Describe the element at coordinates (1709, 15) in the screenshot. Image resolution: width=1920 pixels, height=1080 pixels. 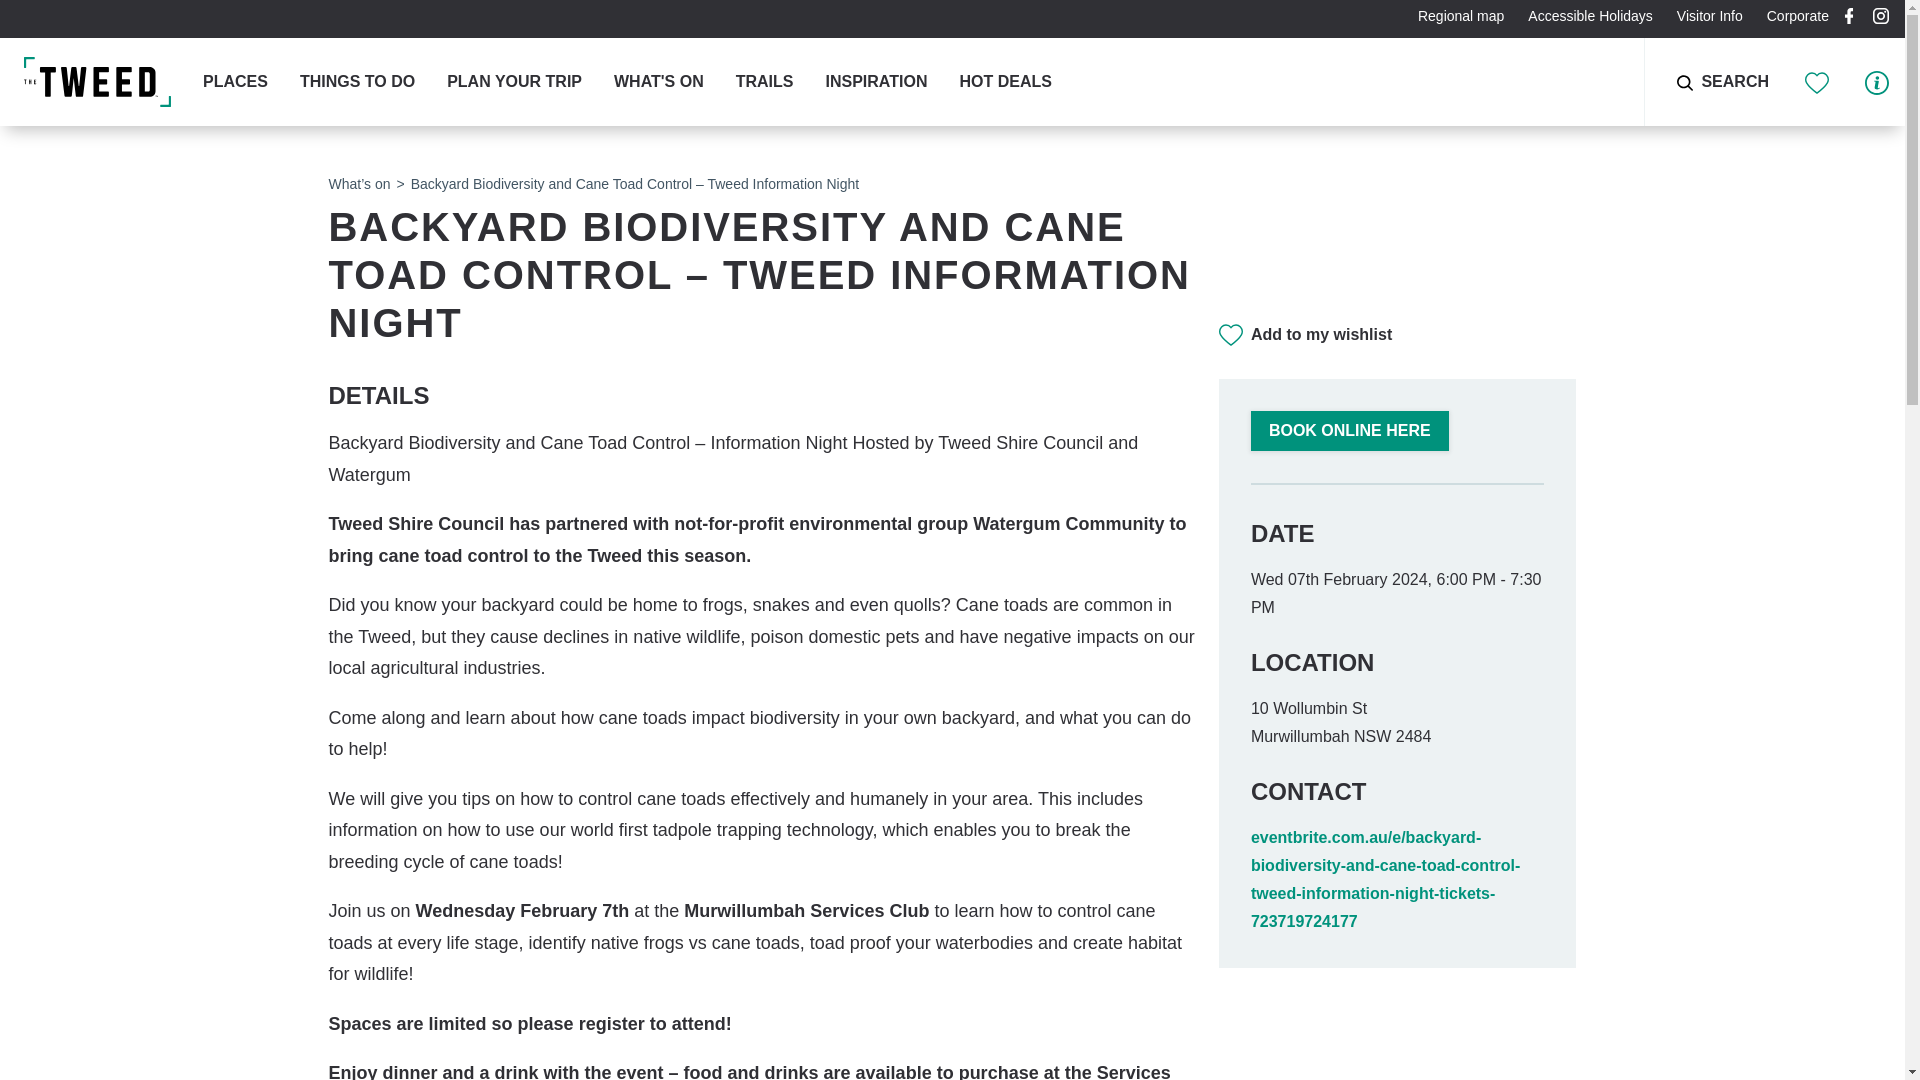
I see `Visitor Info` at that location.